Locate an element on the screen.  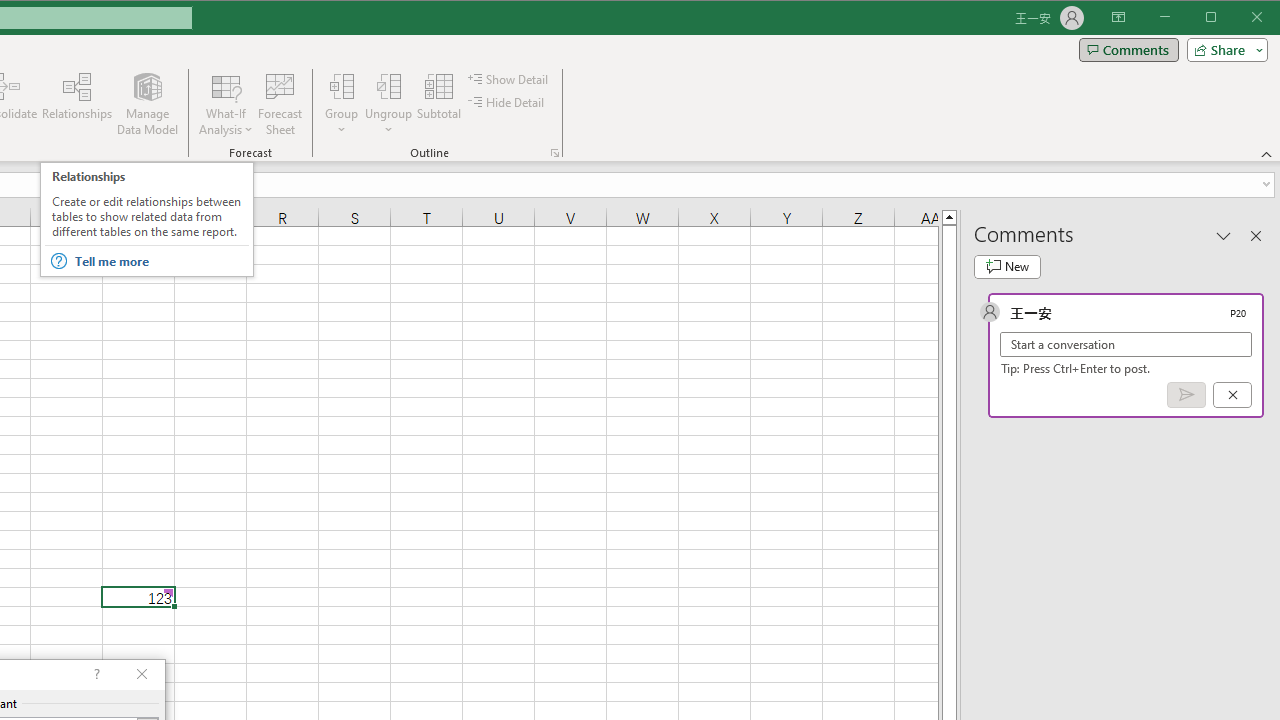
Start a conversation is located at coordinates (1126, 344).